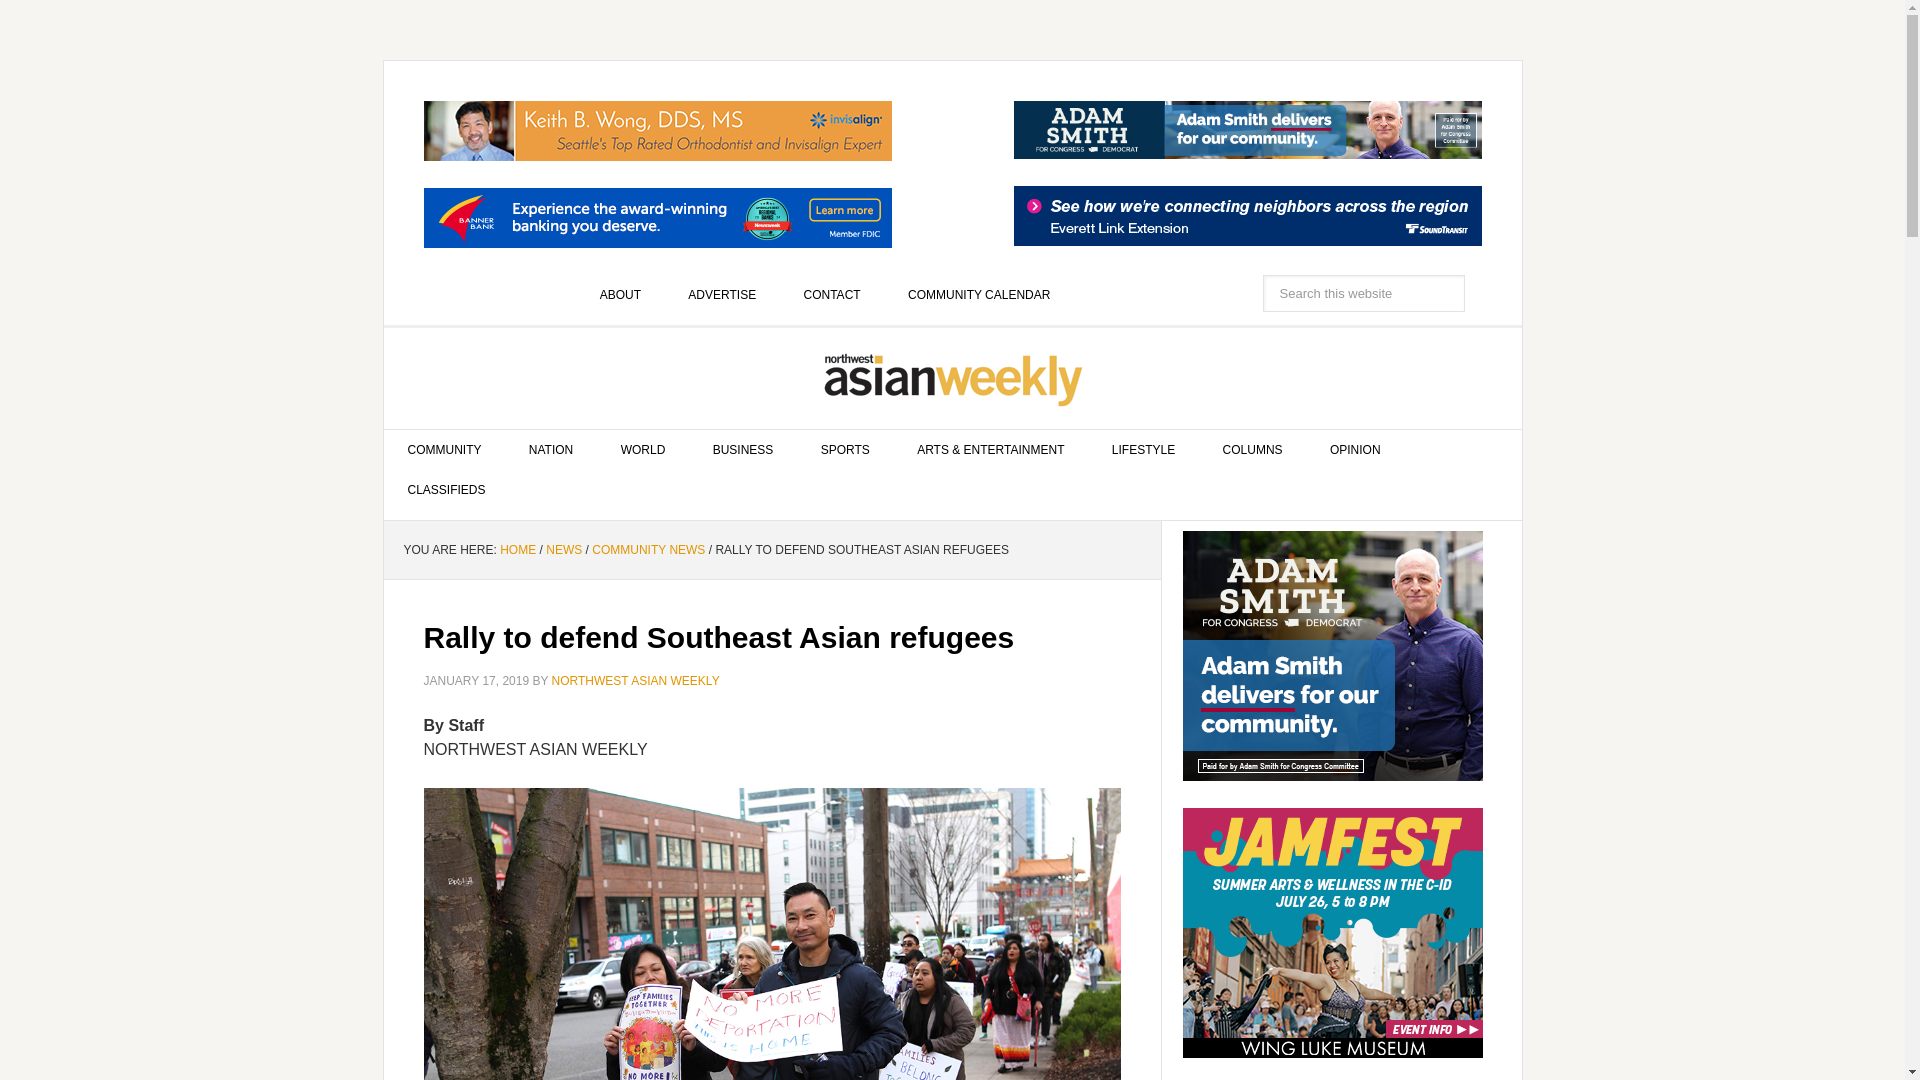 The height and width of the screenshot is (1080, 1920). I want to click on ABOUT, so click(620, 295).